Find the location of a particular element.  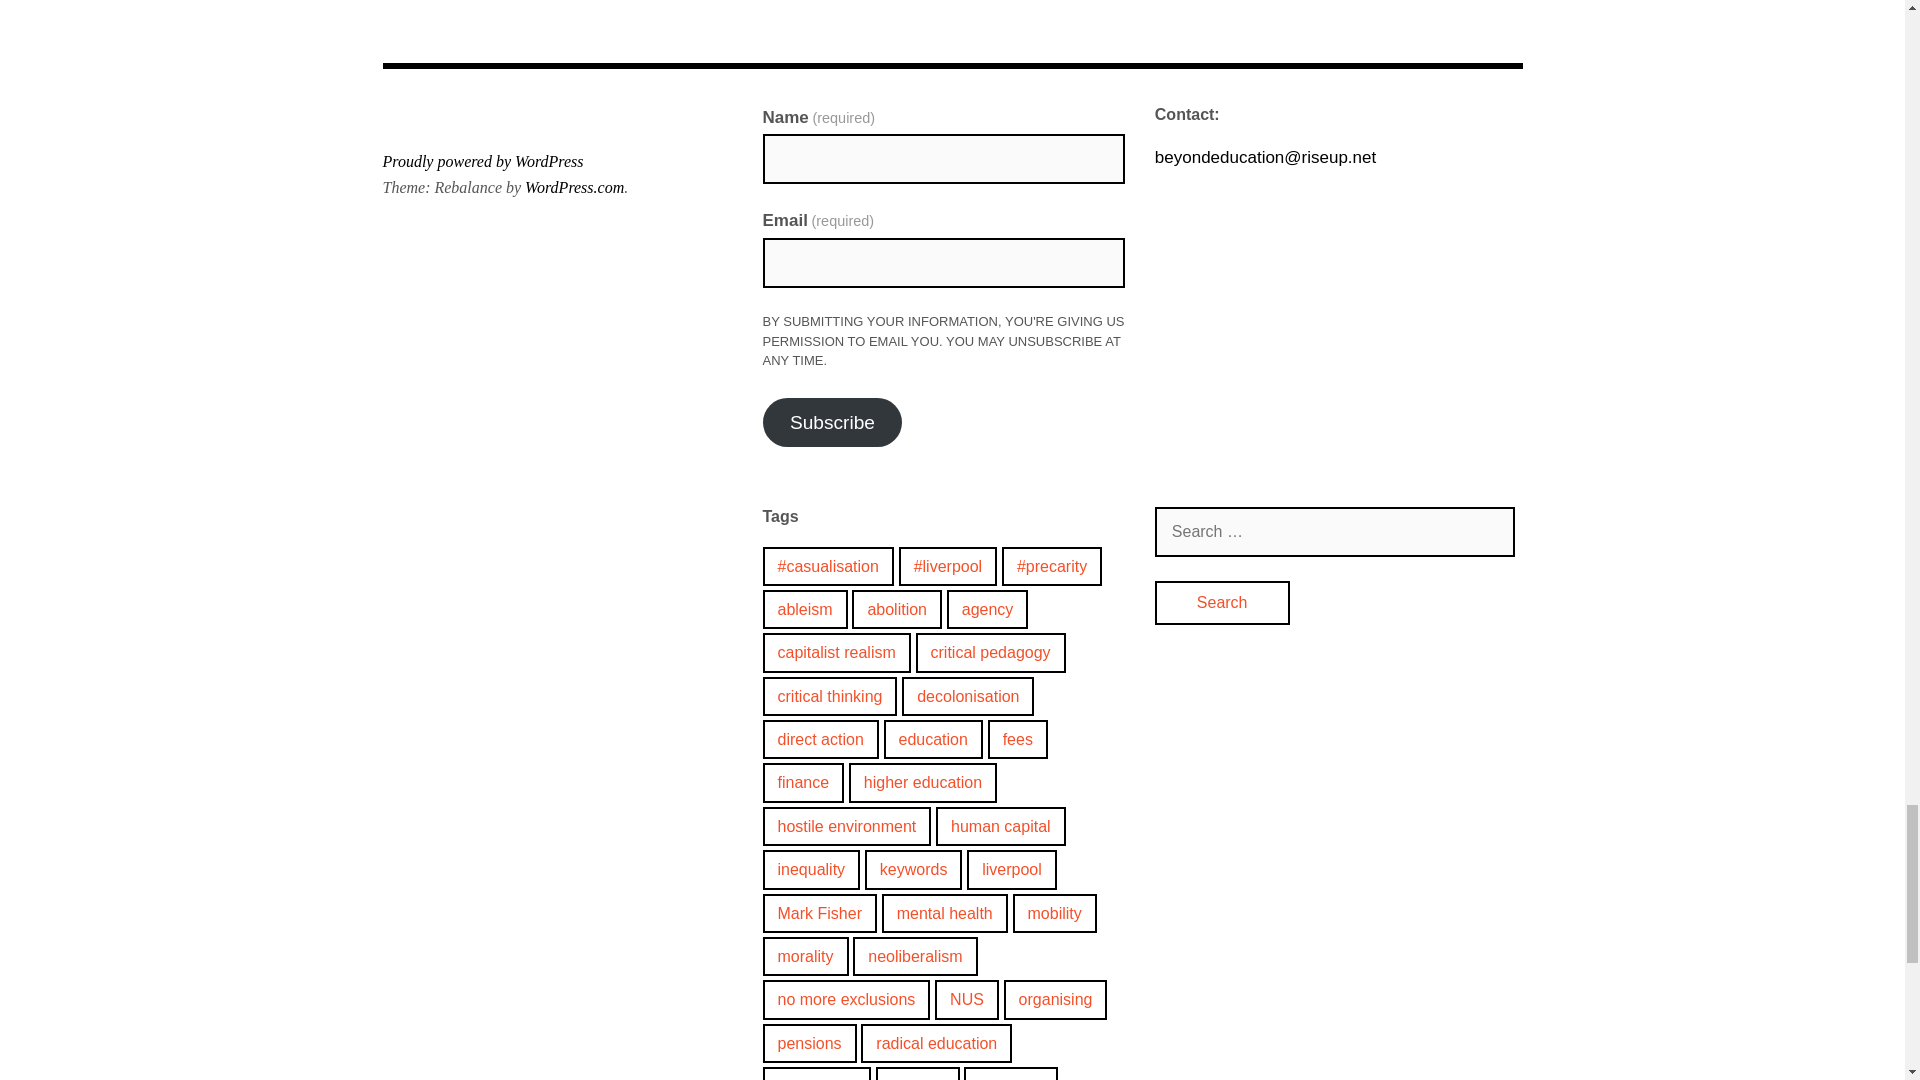

Search is located at coordinates (1222, 602).